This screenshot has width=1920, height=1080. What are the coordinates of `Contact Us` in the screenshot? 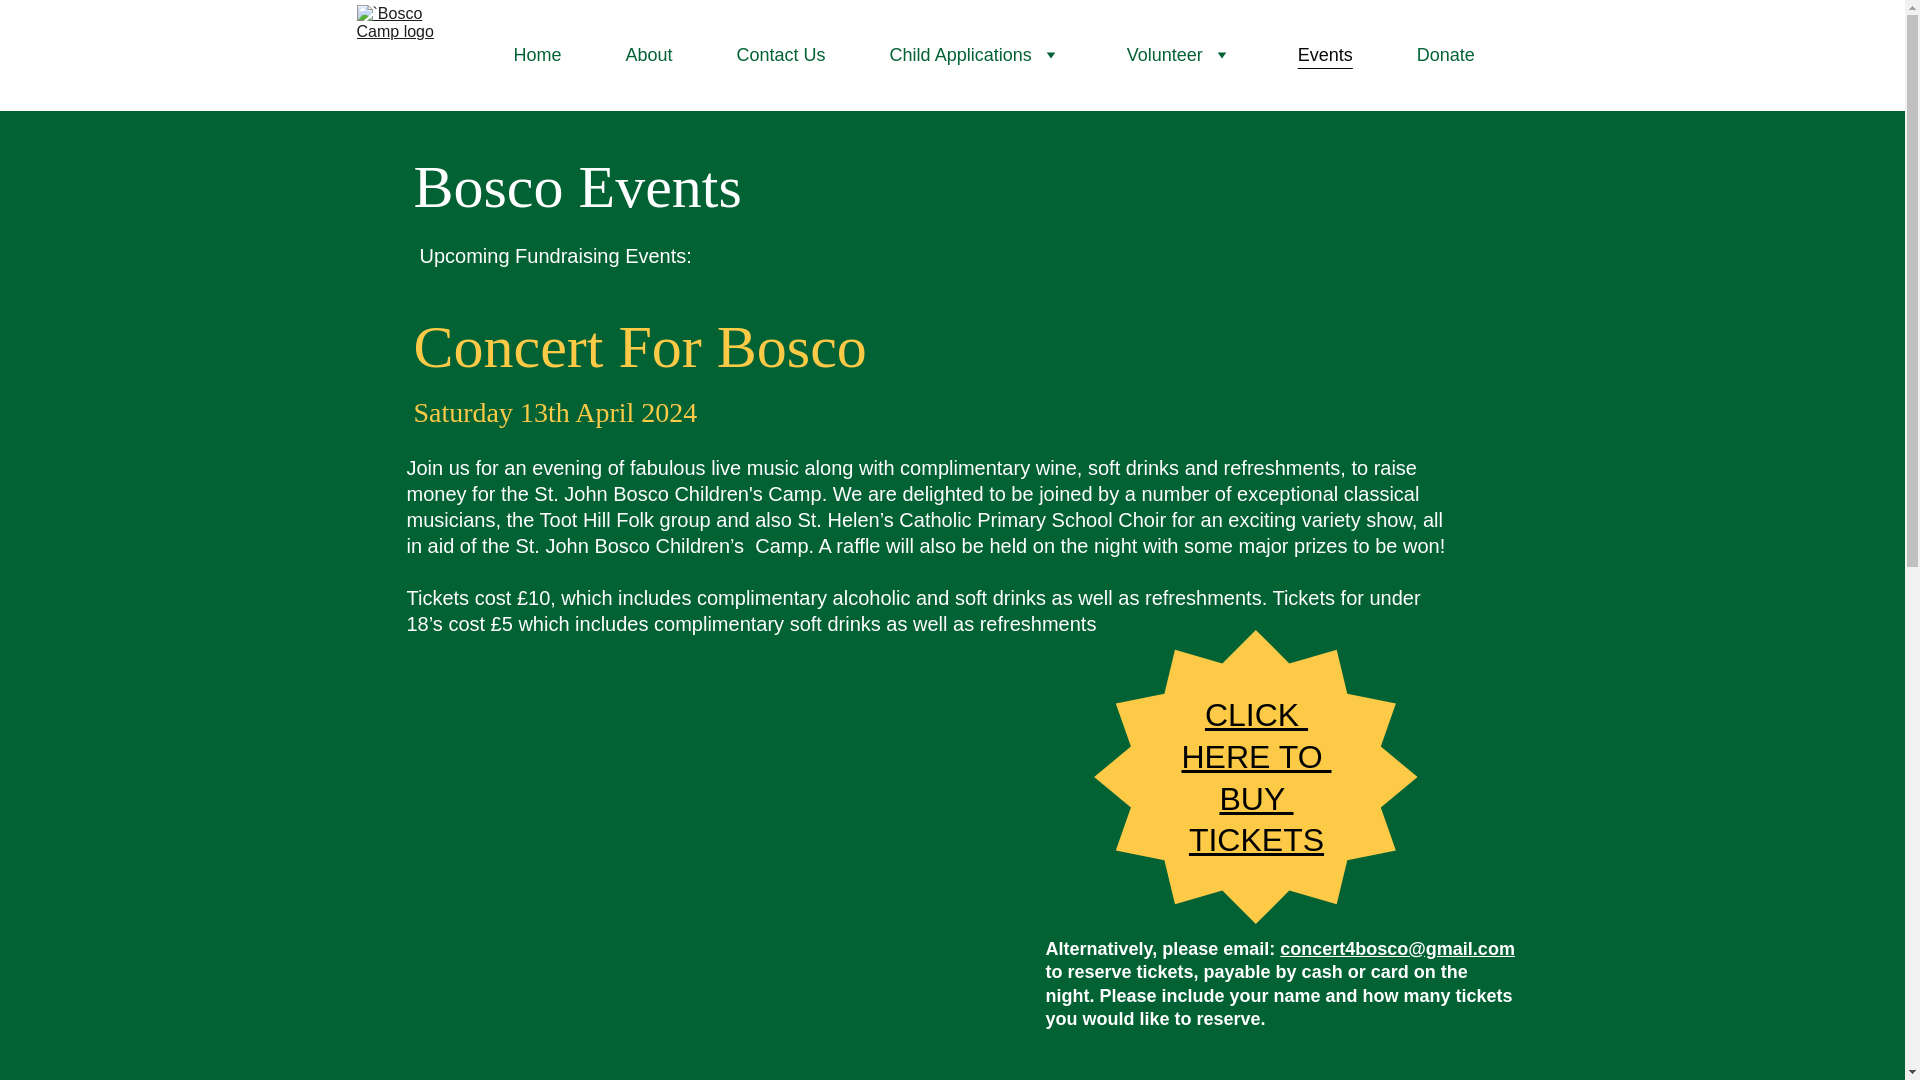 It's located at (781, 56).